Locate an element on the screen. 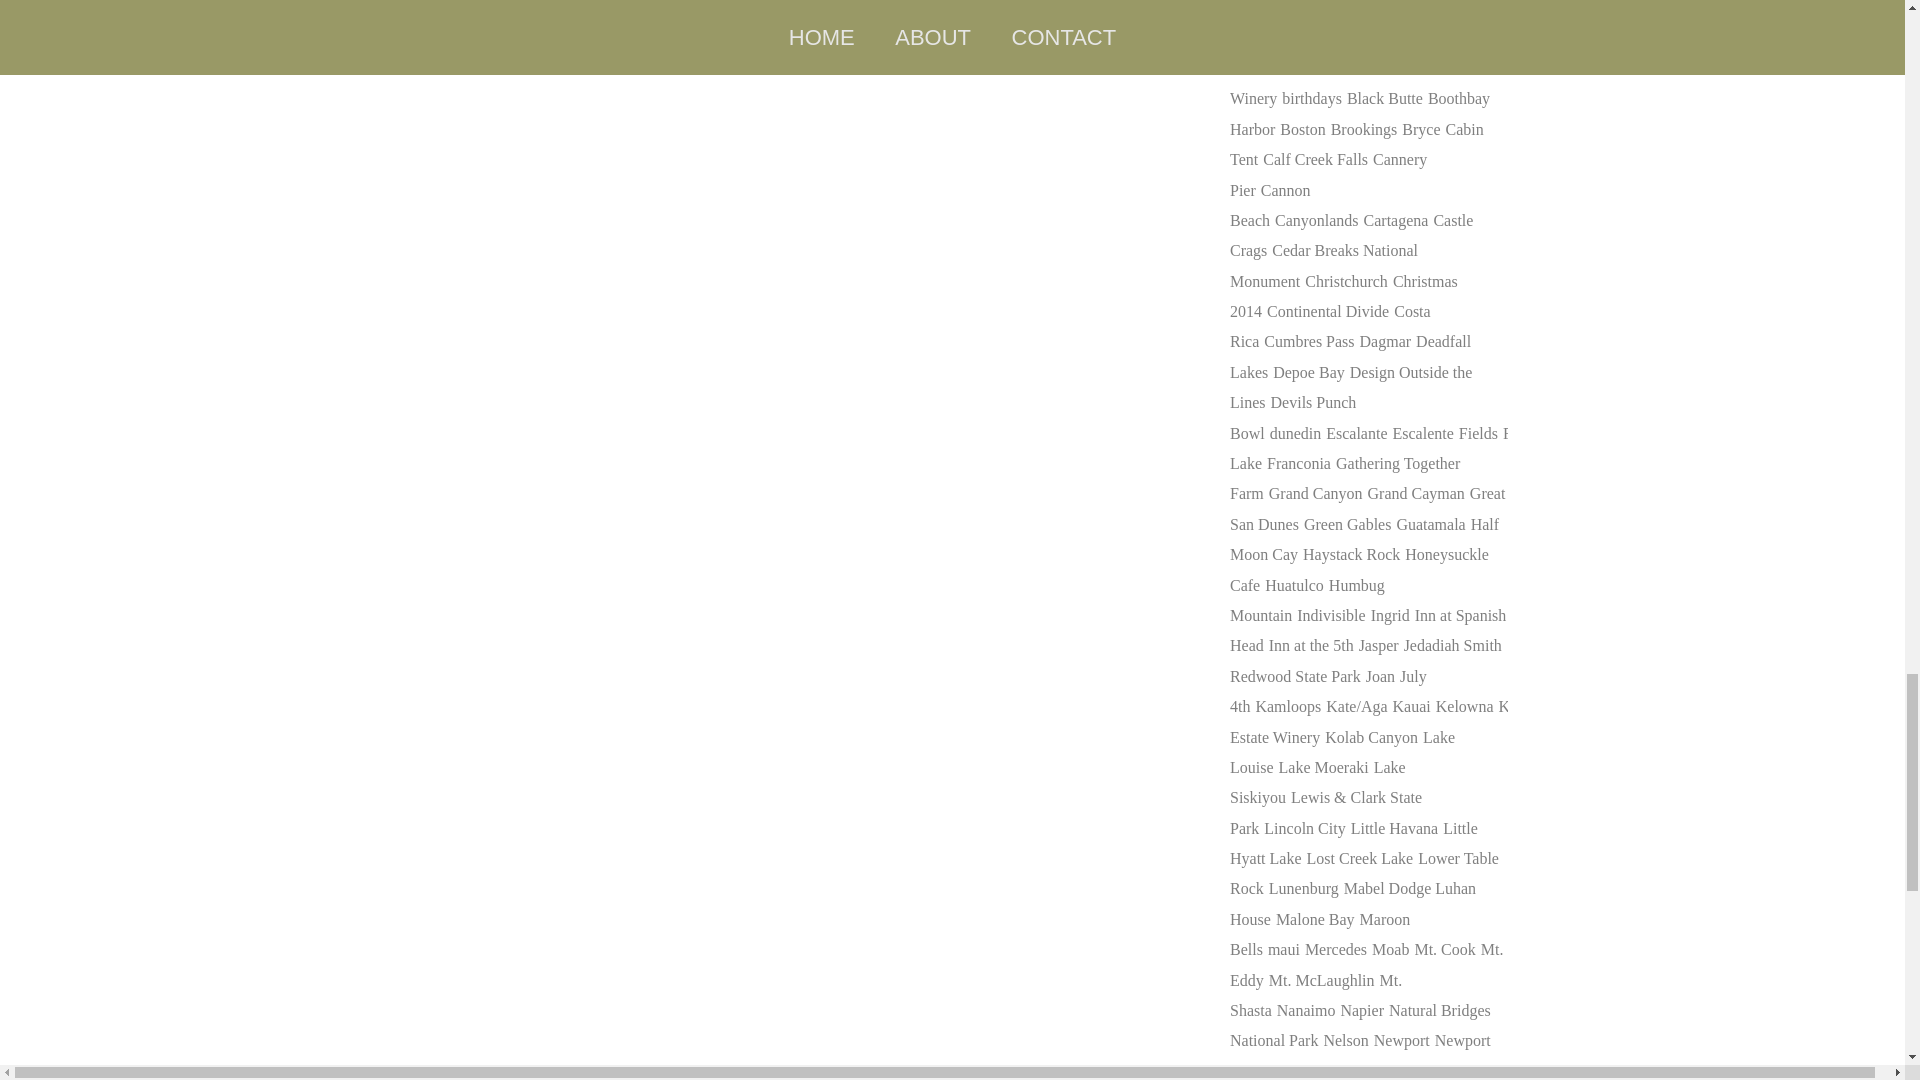 This screenshot has width=1920, height=1080. birthdays is located at coordinates (1312, 98).